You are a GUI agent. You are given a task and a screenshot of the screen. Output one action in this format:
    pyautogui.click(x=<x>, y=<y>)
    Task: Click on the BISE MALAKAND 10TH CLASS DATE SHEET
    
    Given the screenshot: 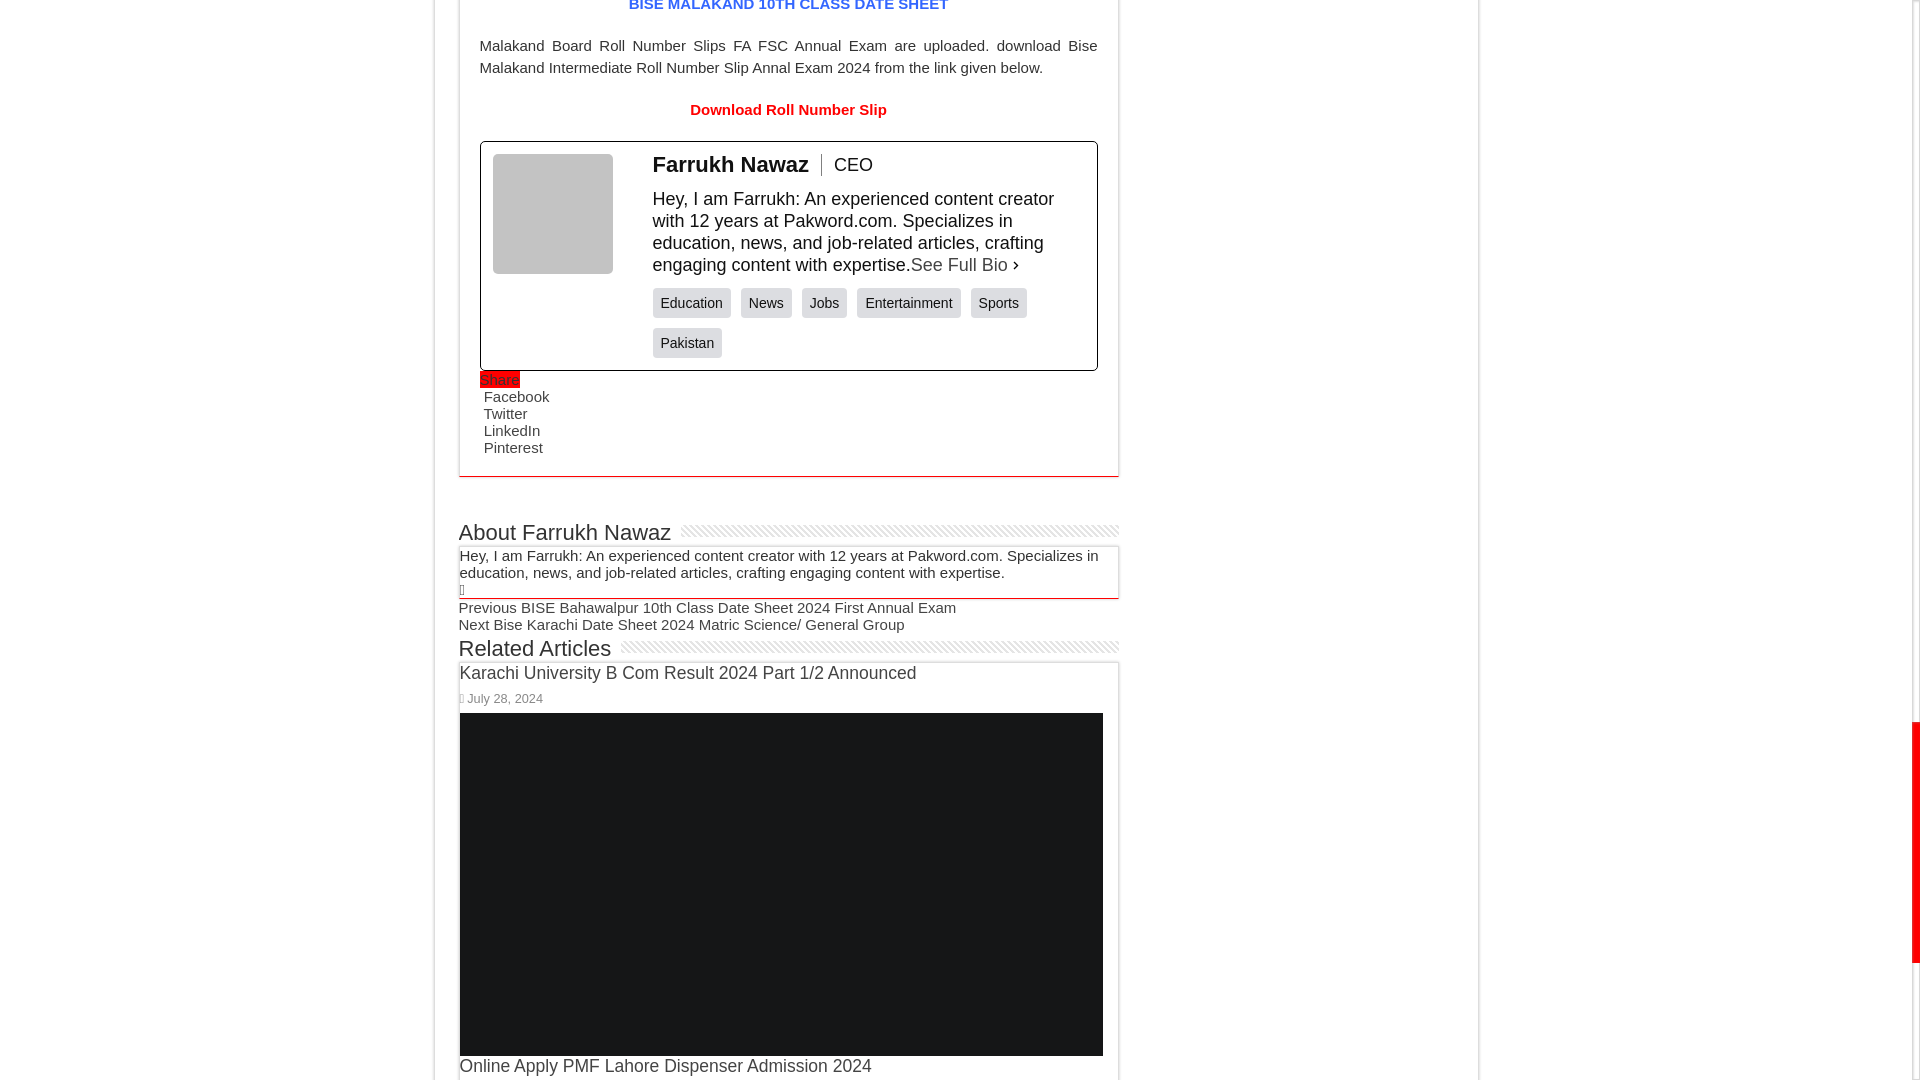 What is the action you would take?
    pyautogui.click(x=788, y=6)
    